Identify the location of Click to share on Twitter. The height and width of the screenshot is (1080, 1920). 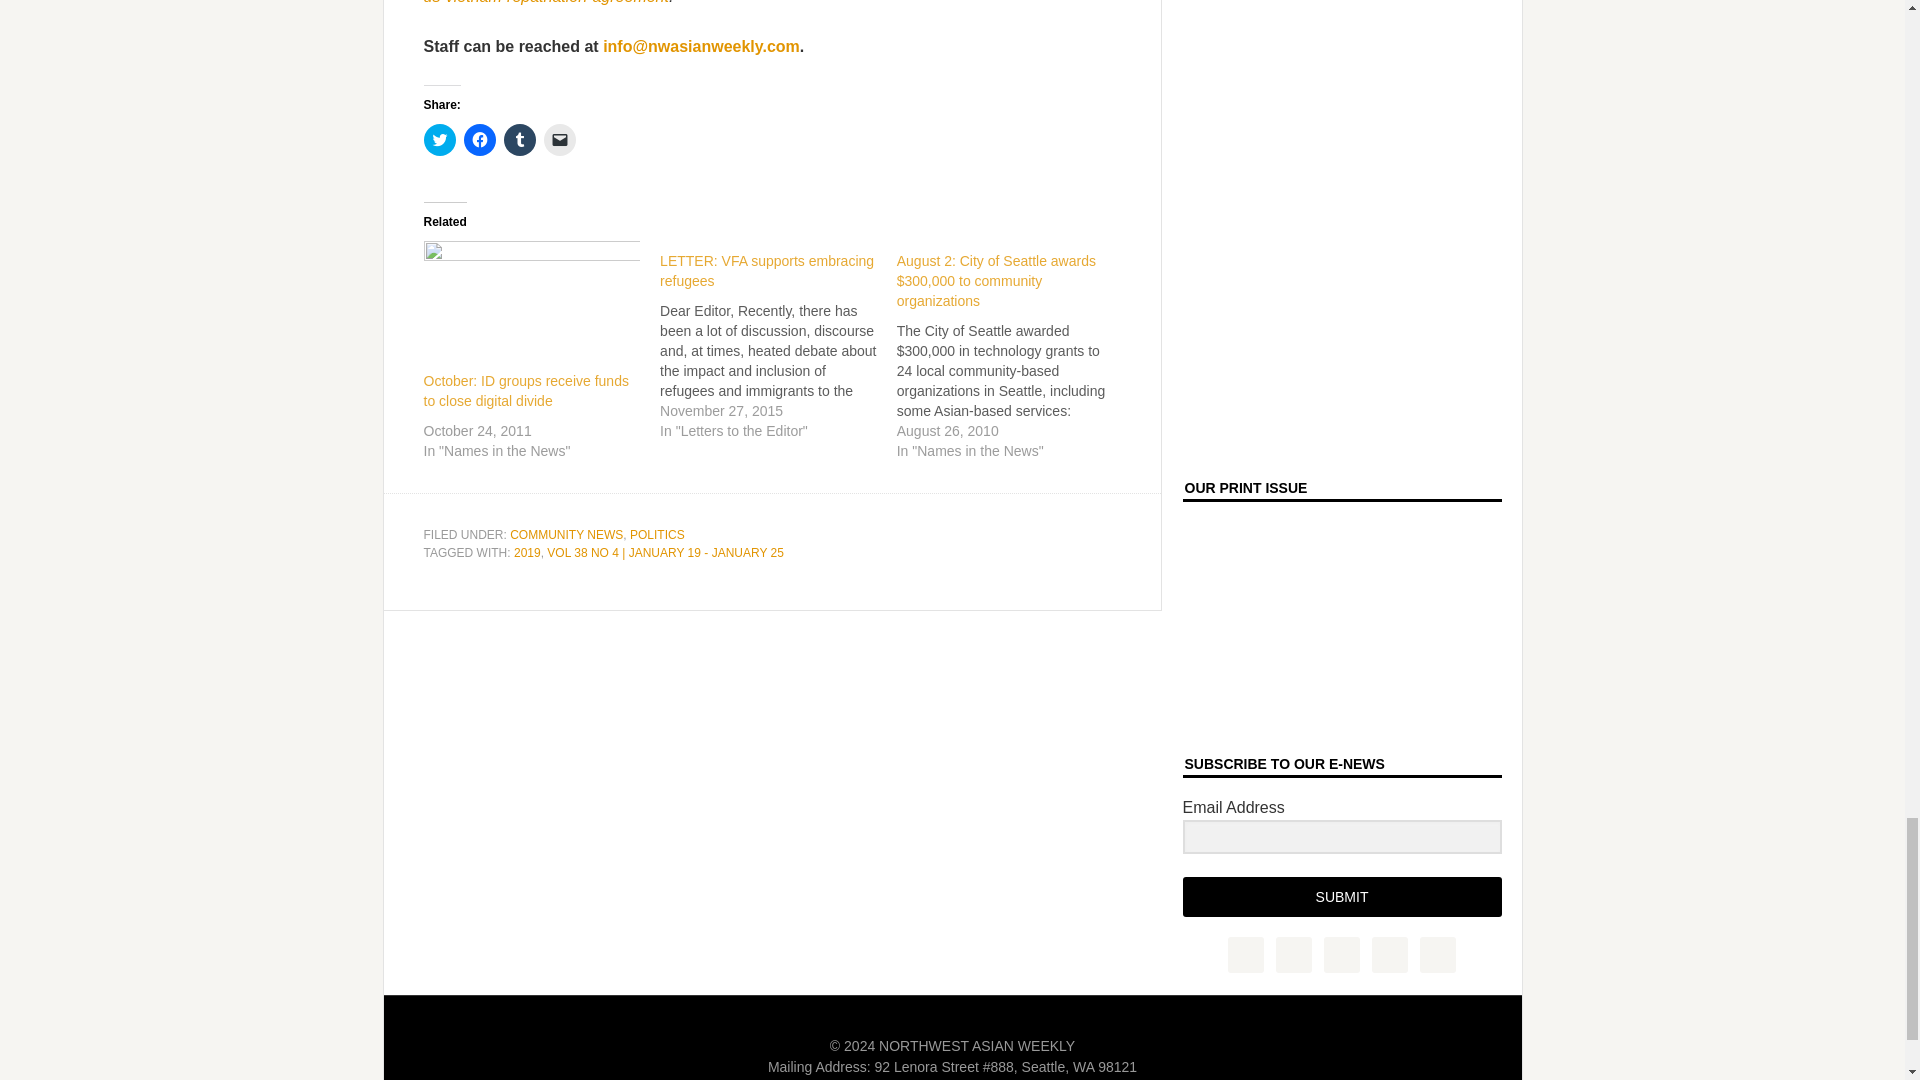
(440, 140).